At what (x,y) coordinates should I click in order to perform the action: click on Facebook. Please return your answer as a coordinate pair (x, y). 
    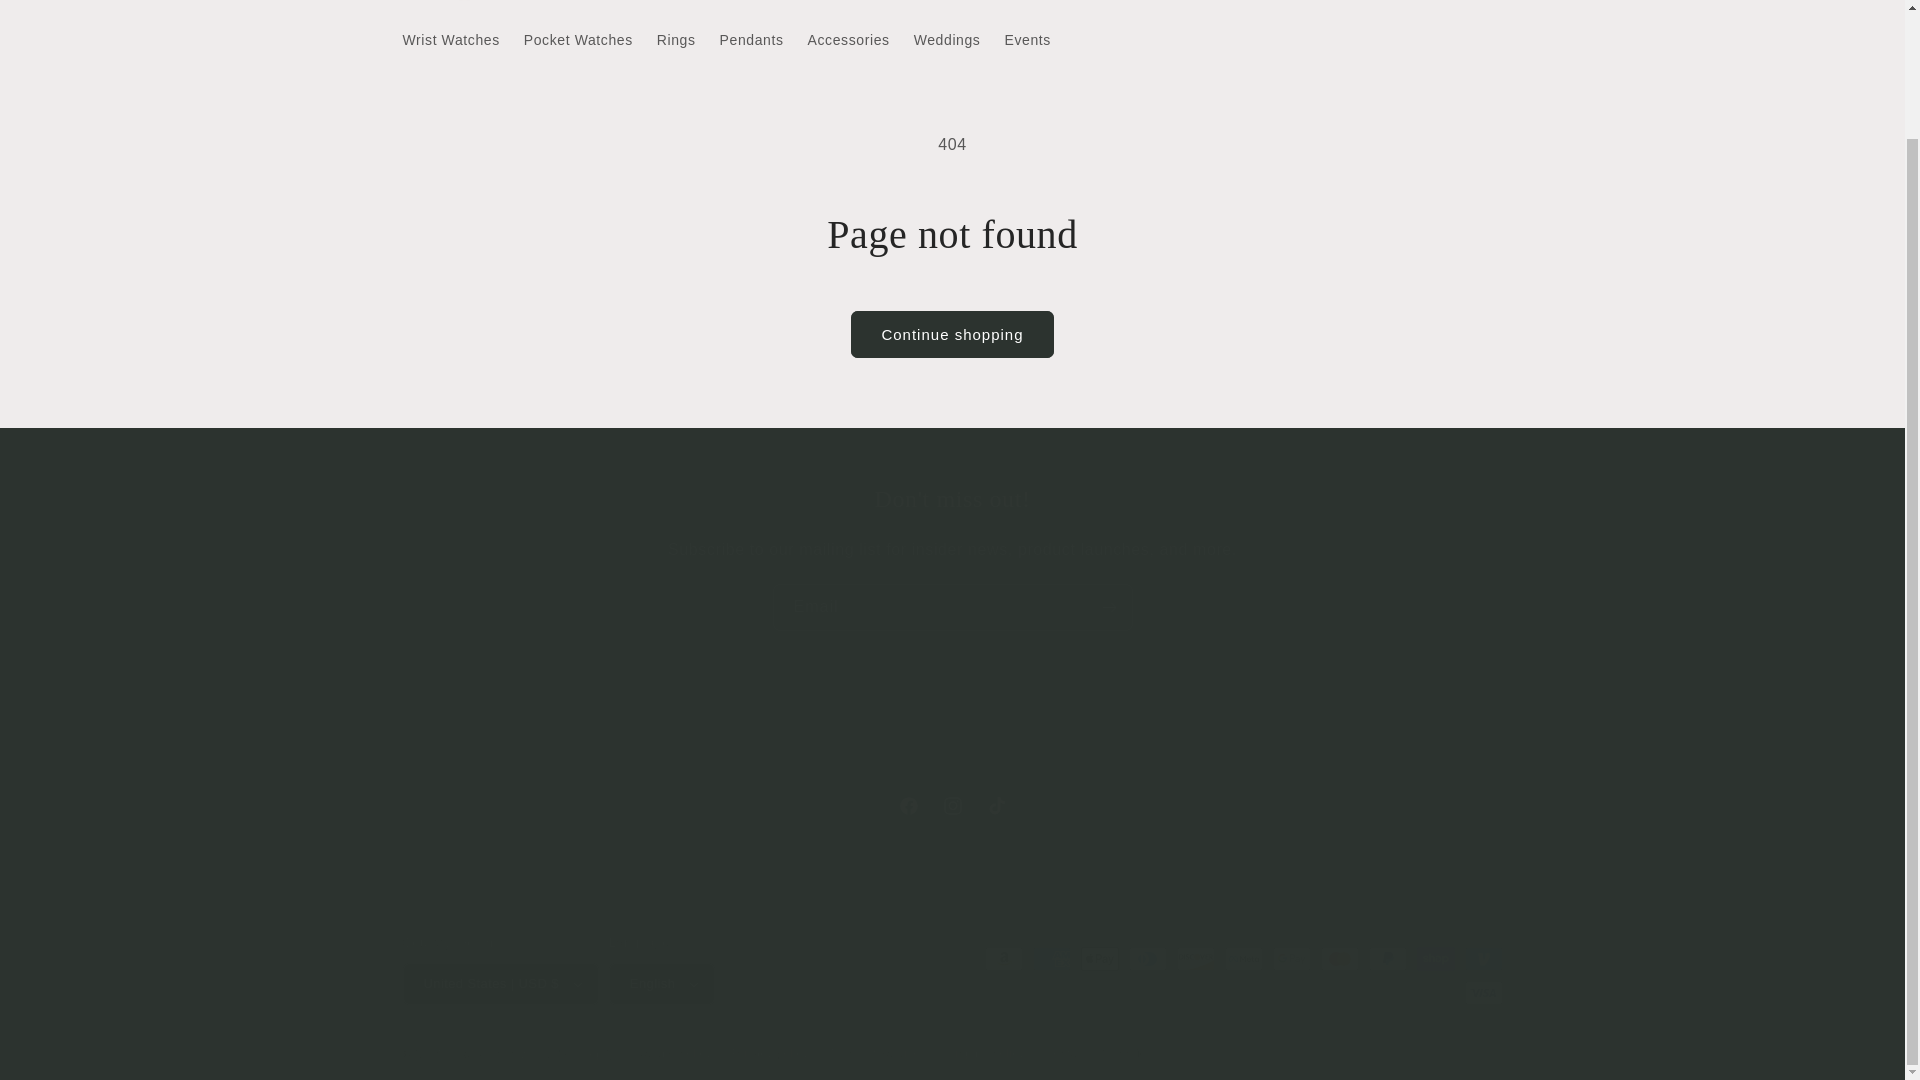
    Looking at the image, I should click on (966, 756).